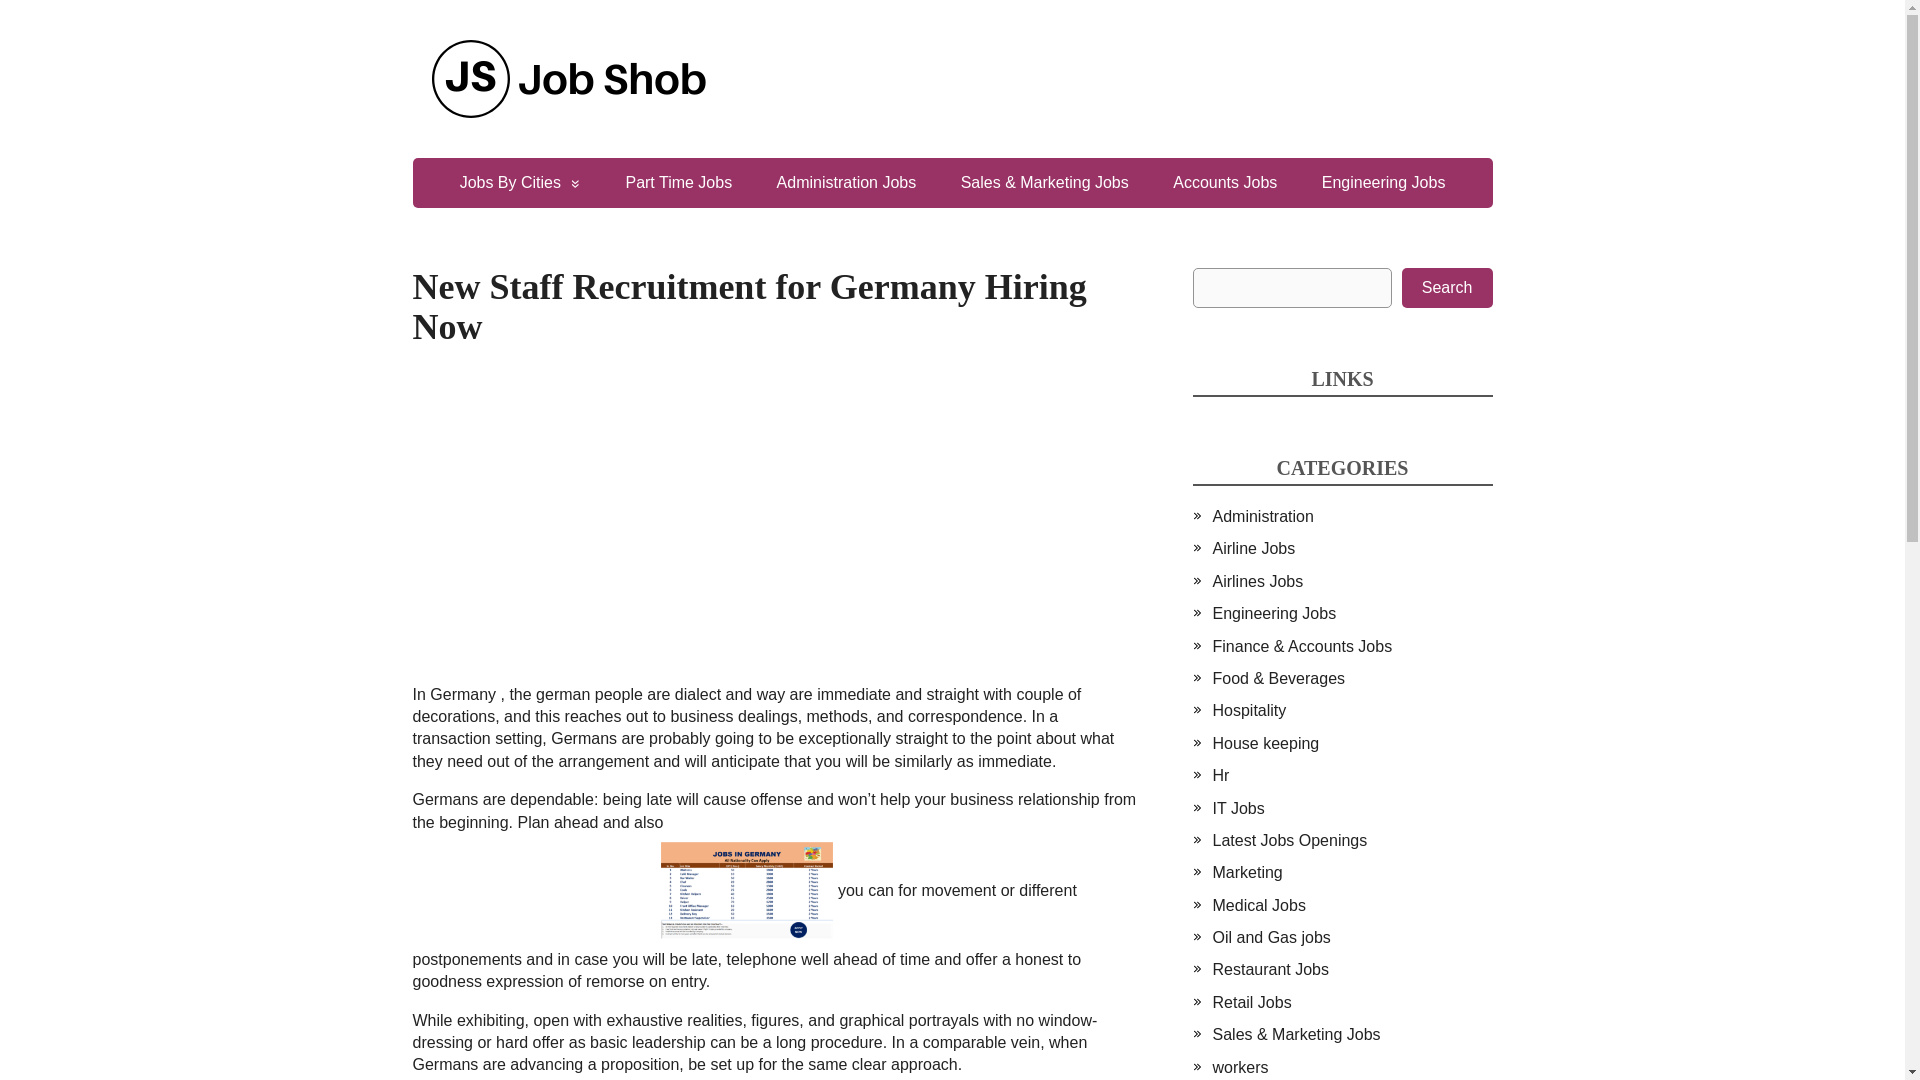 The width and height of the screenshot is (1920, 1080). Describe the element at coordinates (1384, 182) in the screenshot. I see `Engineering Jobs` at that location.